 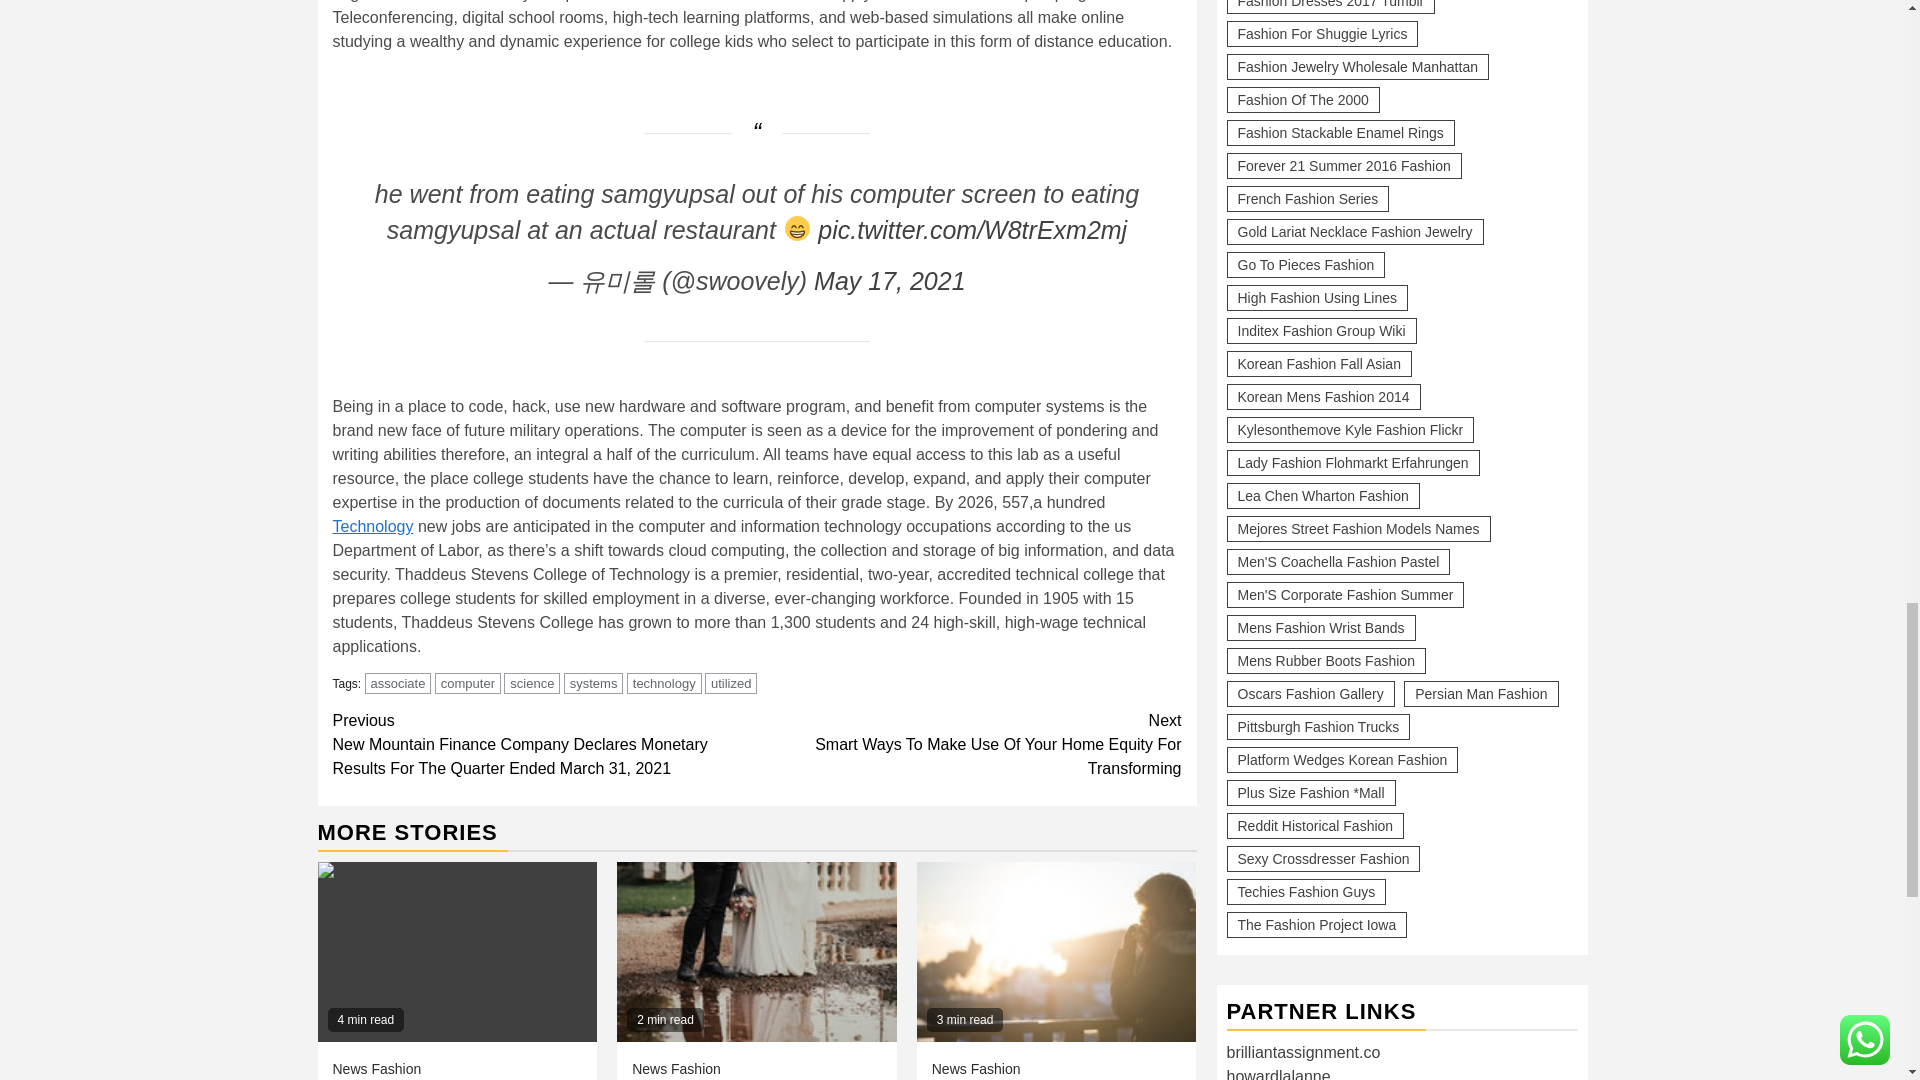 I want to click on Technology, so click(x=372, y=526).